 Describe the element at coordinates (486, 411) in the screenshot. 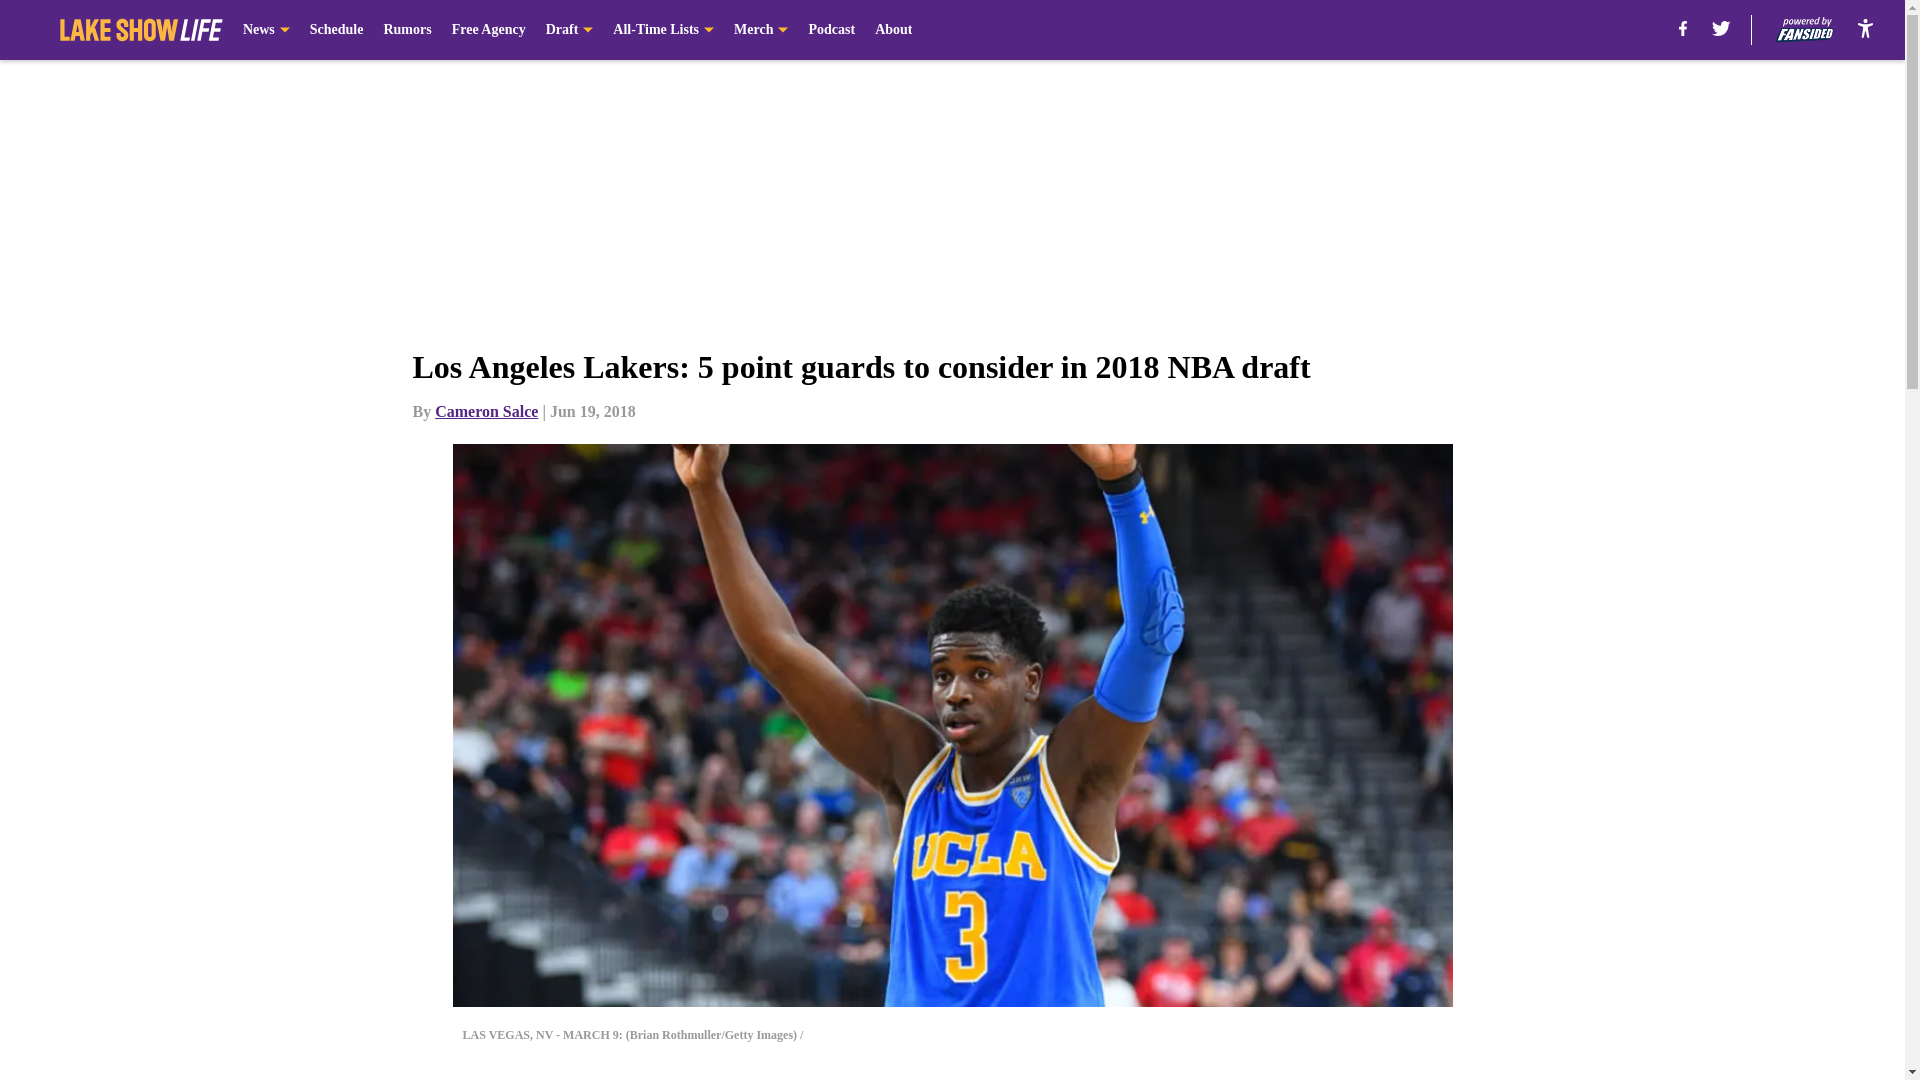

I see `Cameron Salce` at that location.